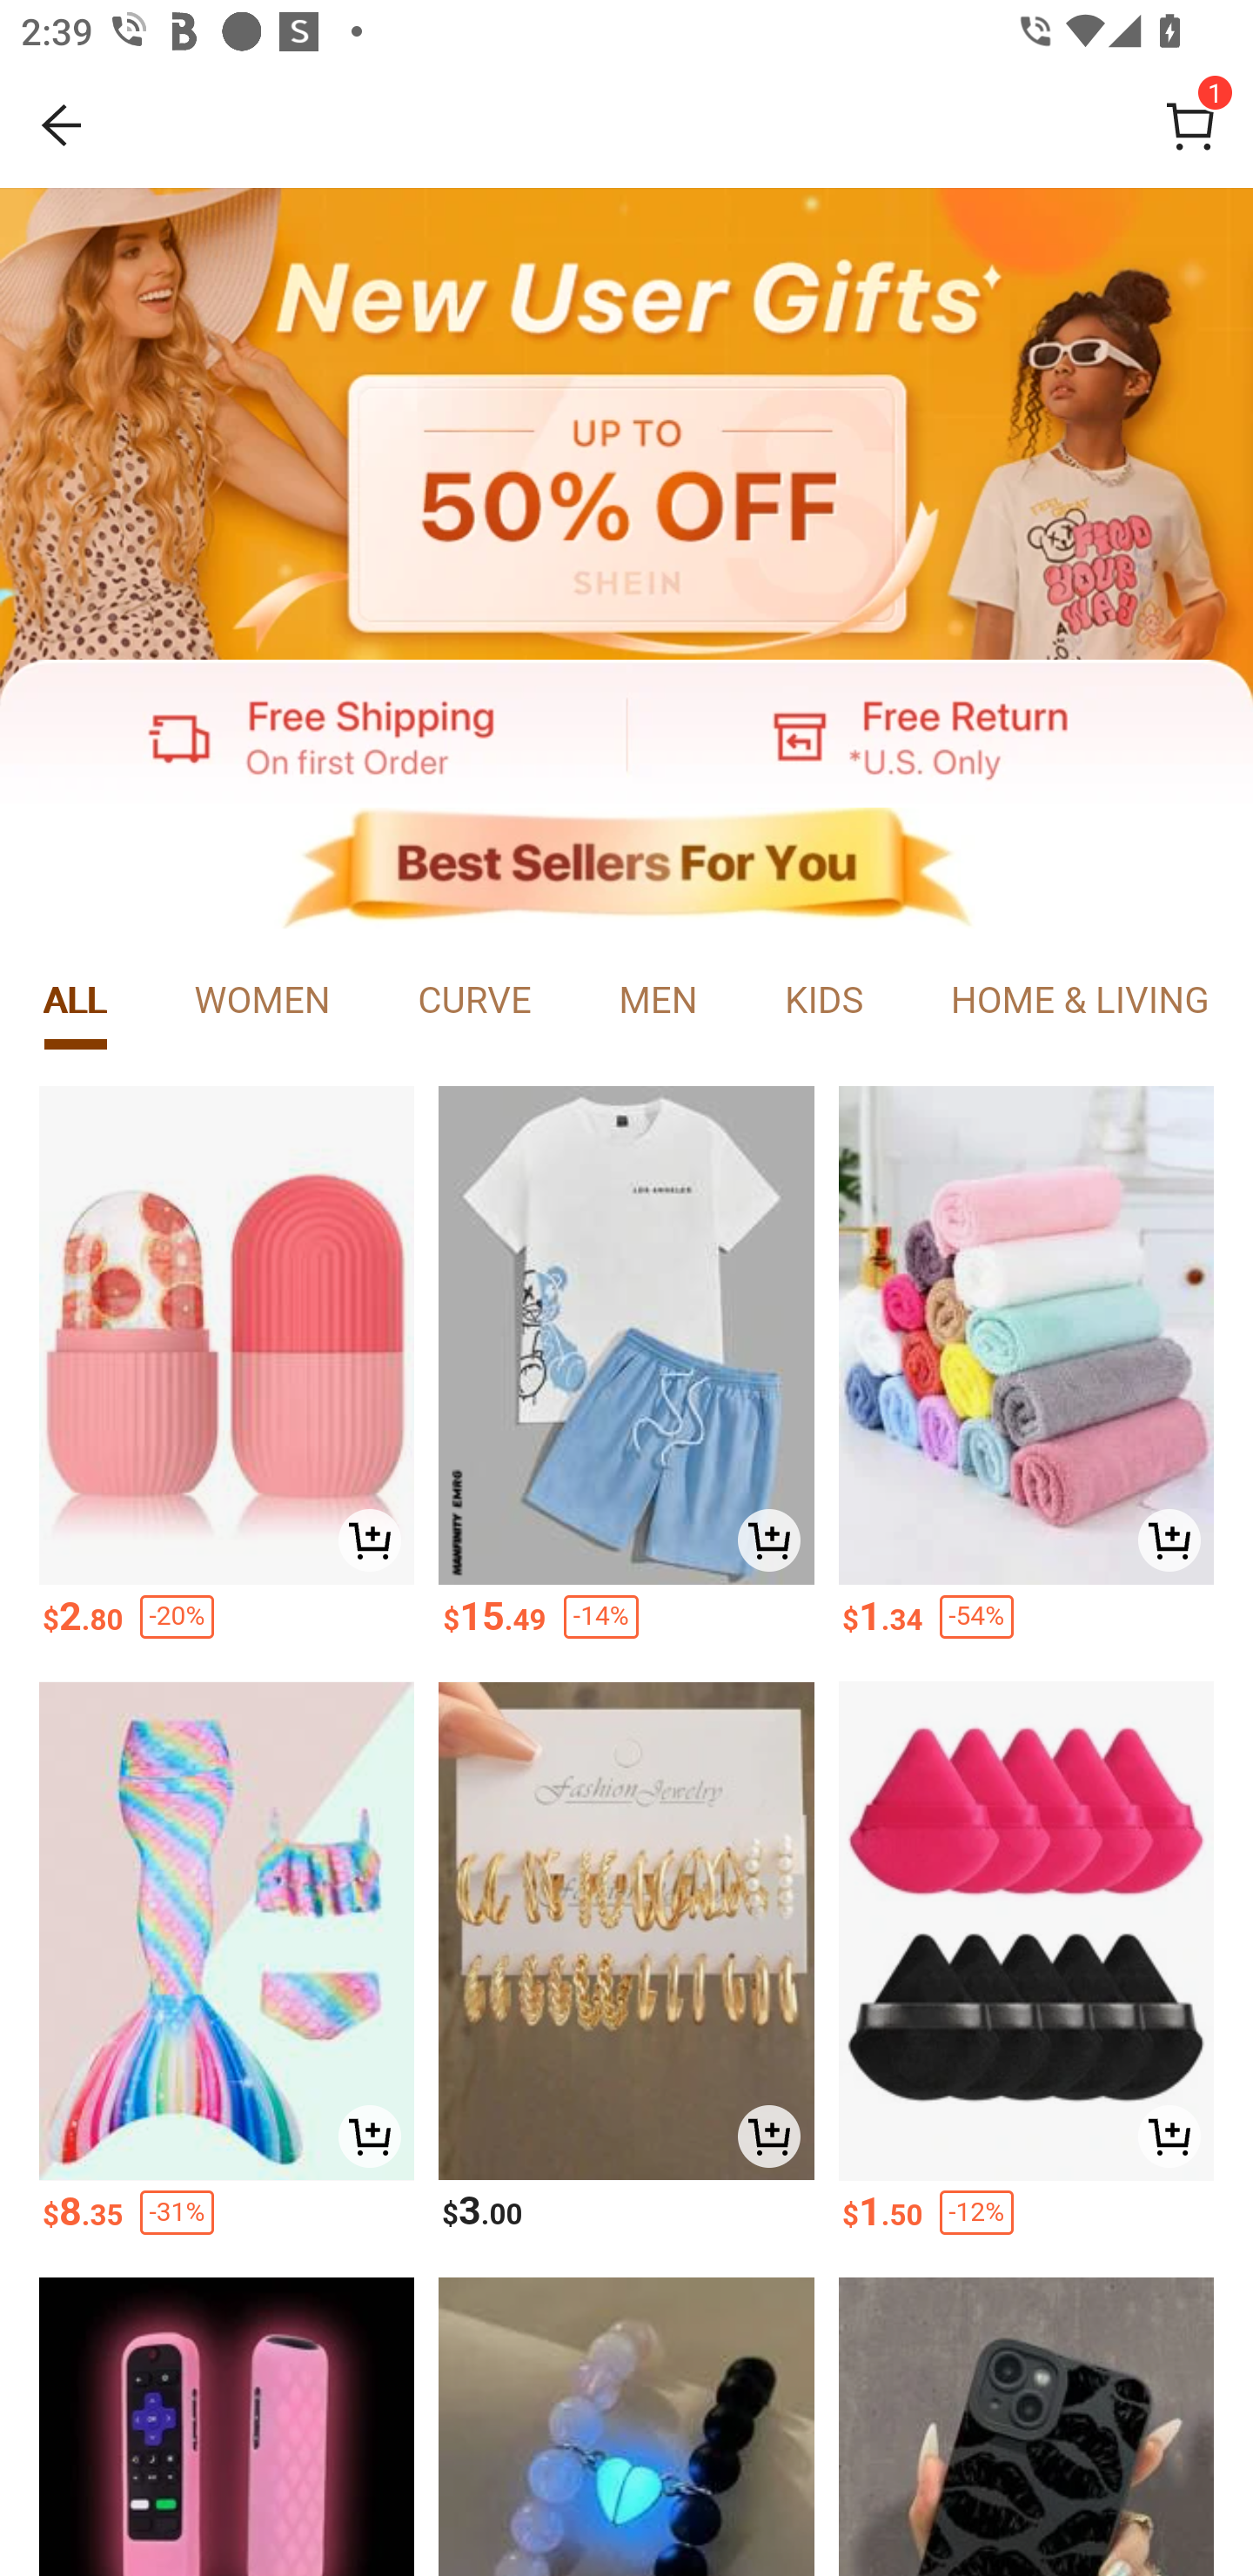  I want to click on tab item, so click(475, 1002).